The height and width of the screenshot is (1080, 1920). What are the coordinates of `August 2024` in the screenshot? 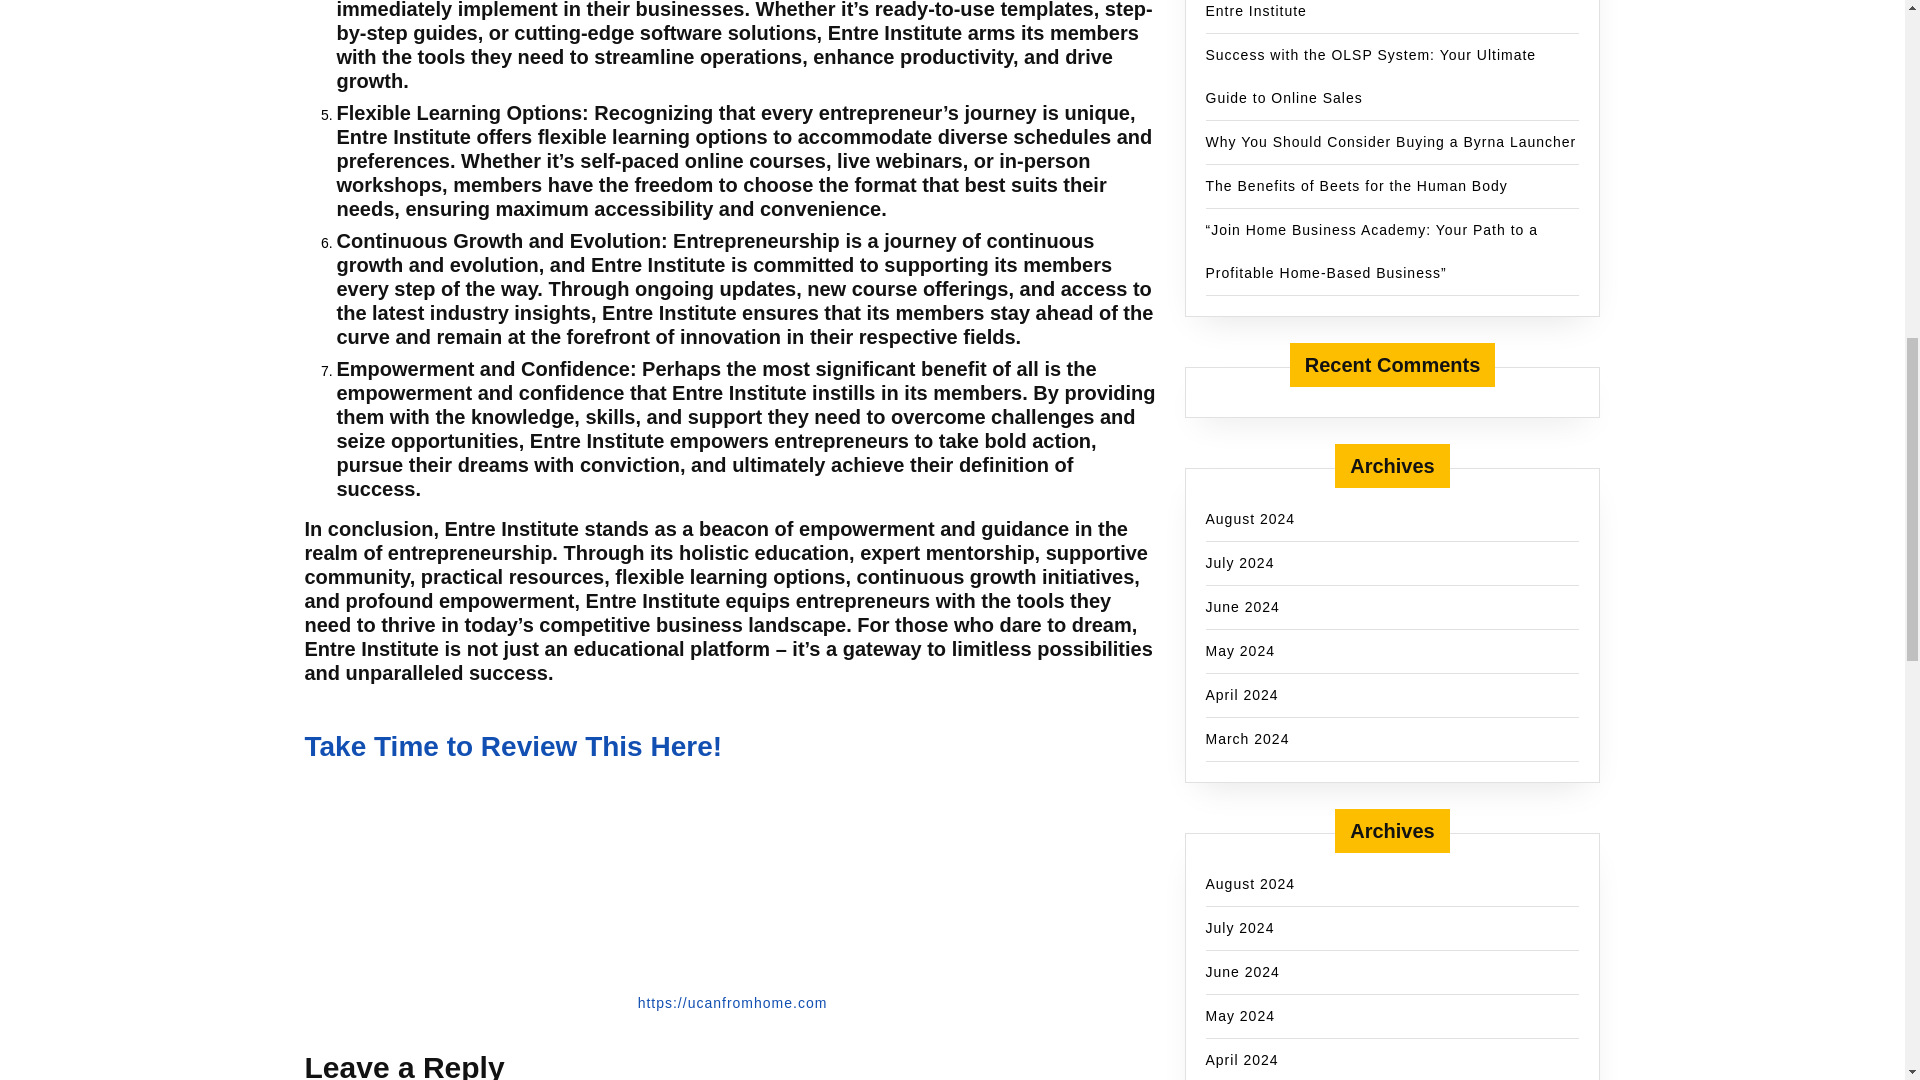 It's located at (1250, 884).